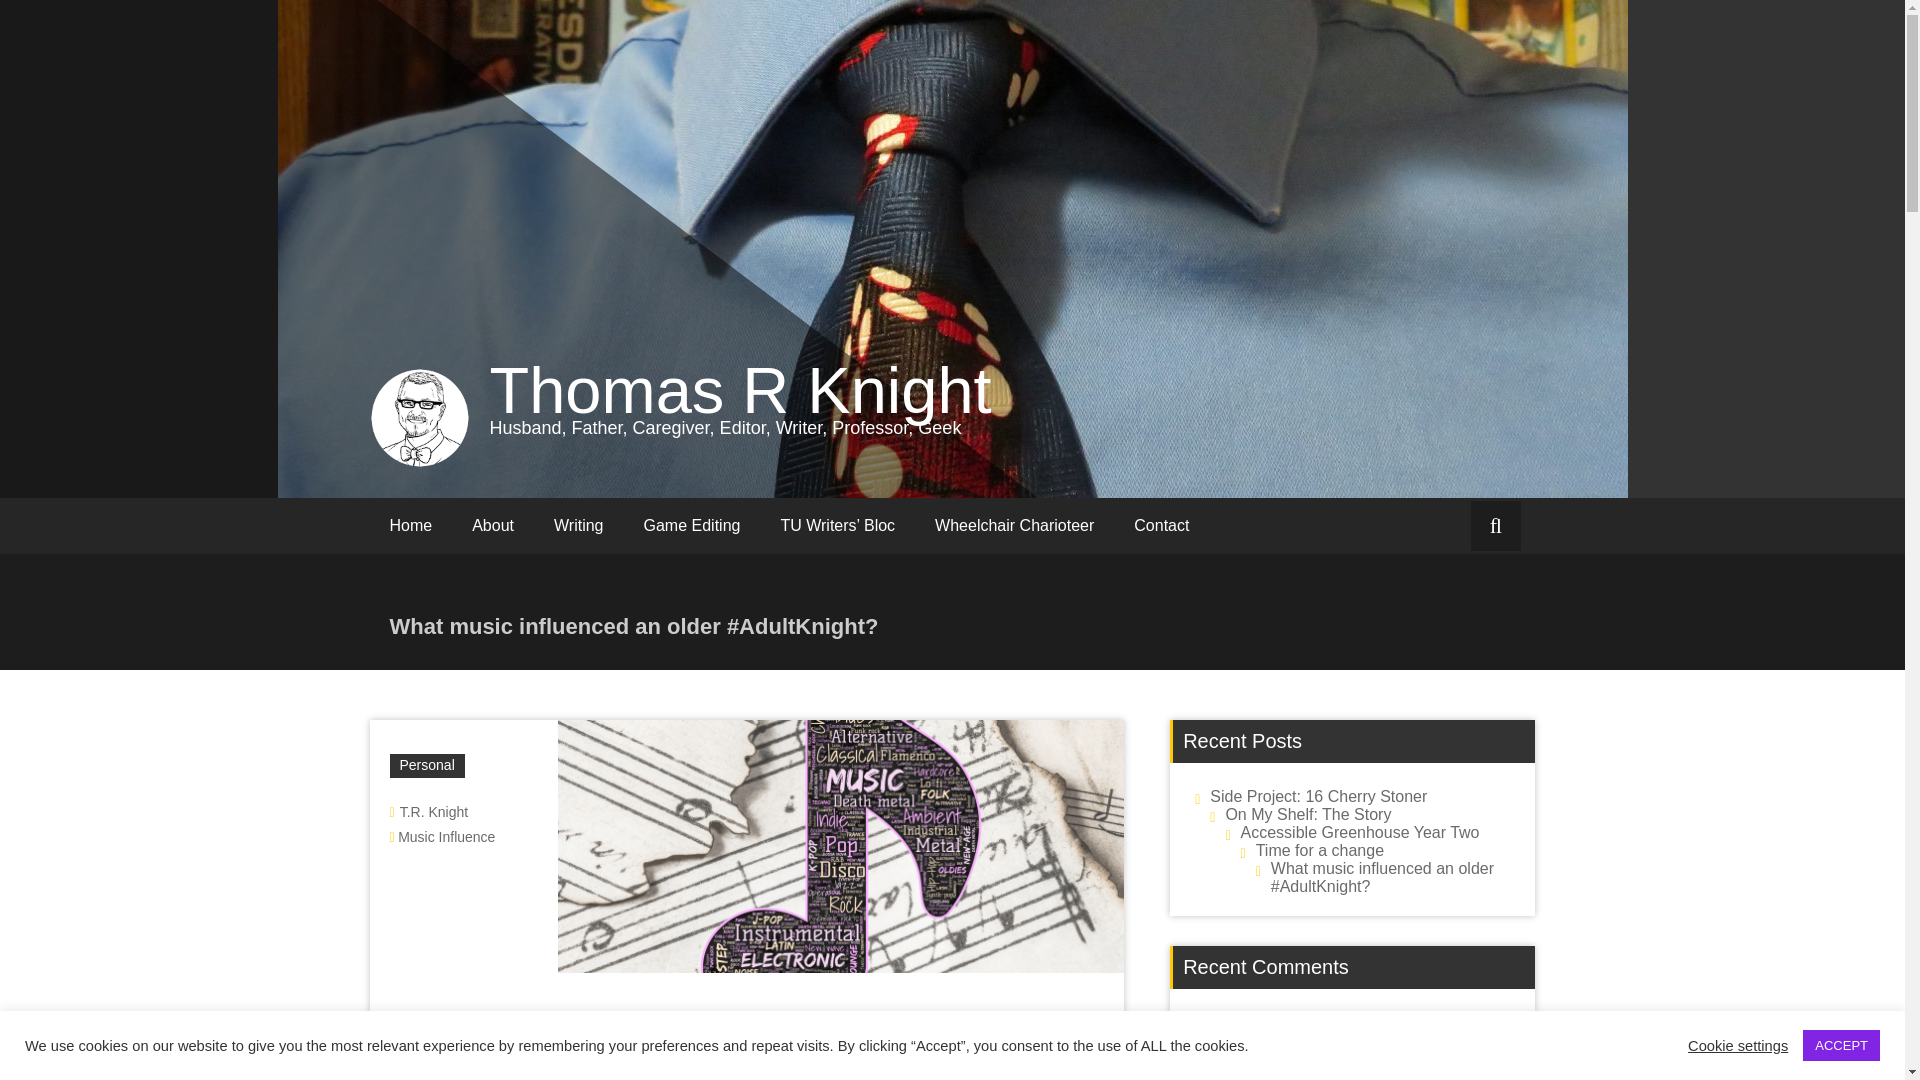  What do you see at coordinates (1307, 814) in the screenshot?
I see `On My Shelf: The Story` at bounding box center [1307, 814].